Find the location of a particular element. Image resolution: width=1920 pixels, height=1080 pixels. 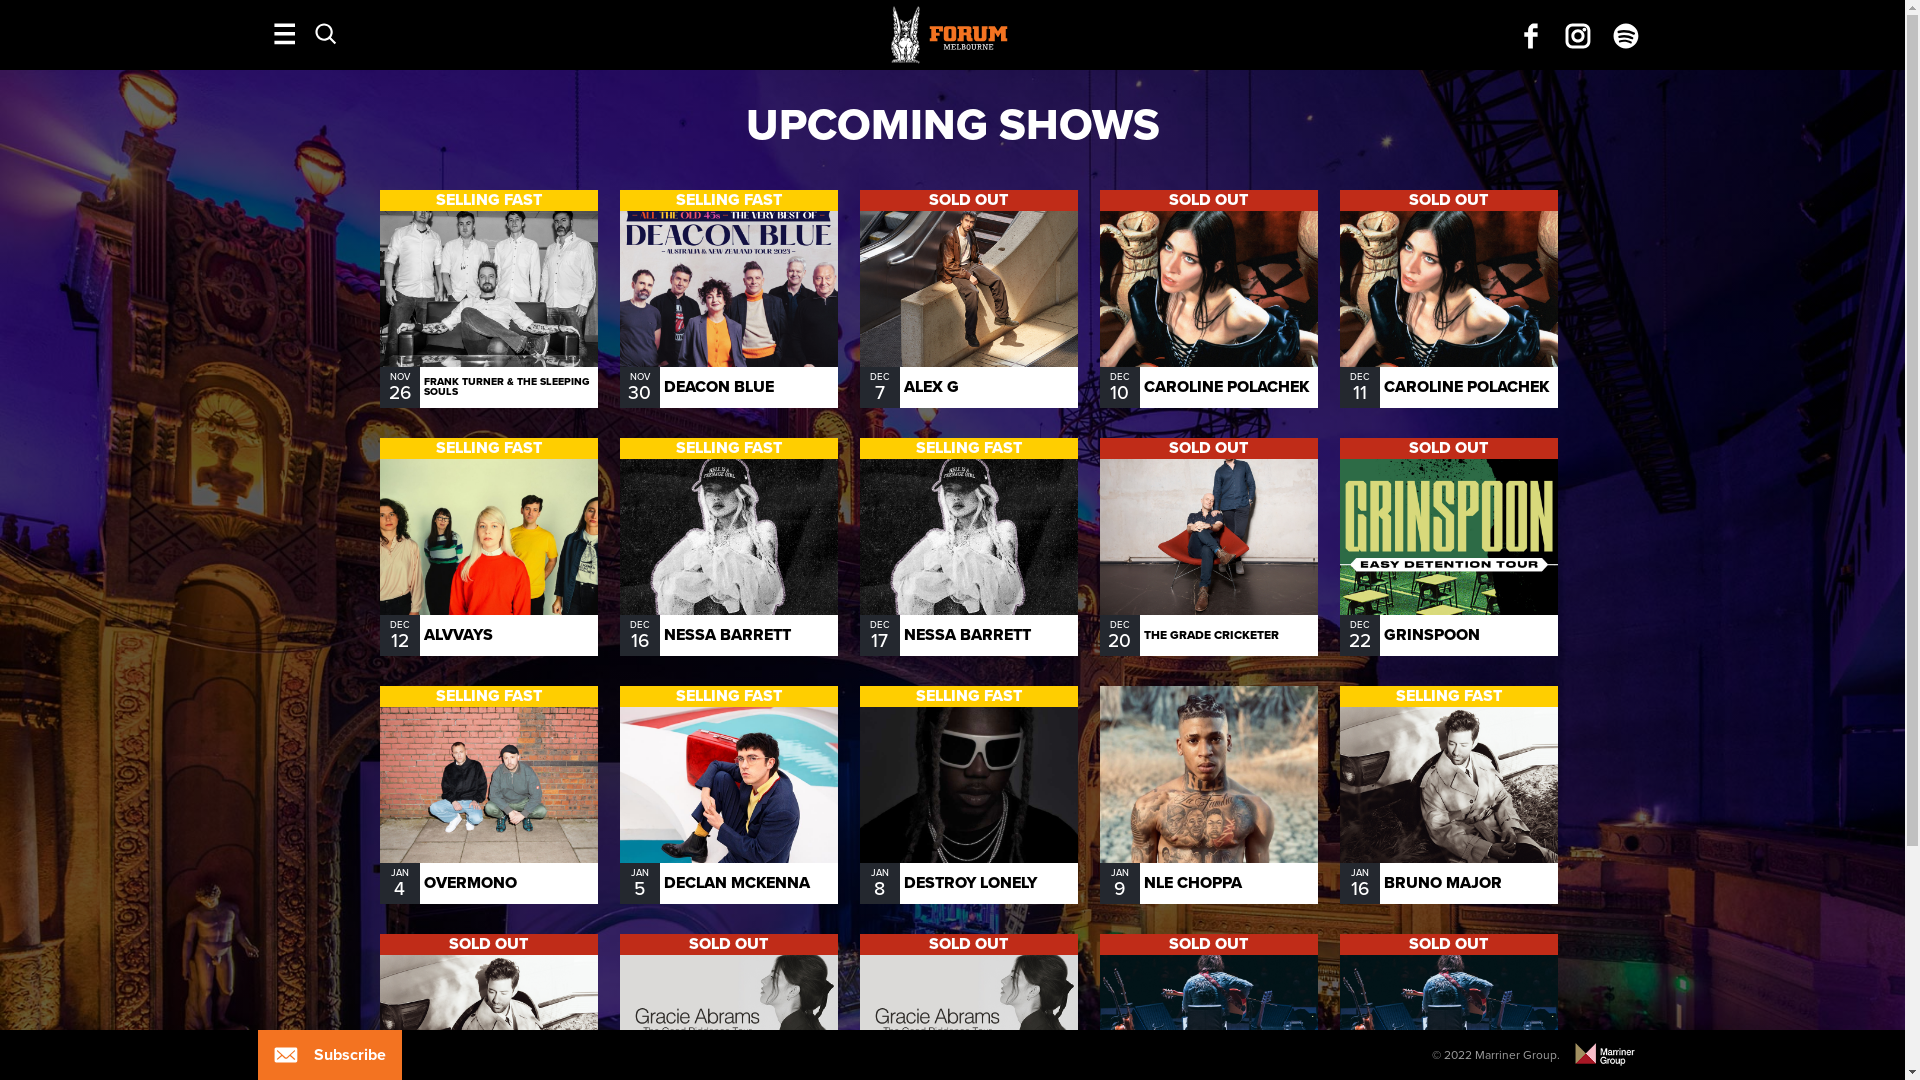

Follow Forum Melbourne on Instagram is located at coordinates (1578, 36).